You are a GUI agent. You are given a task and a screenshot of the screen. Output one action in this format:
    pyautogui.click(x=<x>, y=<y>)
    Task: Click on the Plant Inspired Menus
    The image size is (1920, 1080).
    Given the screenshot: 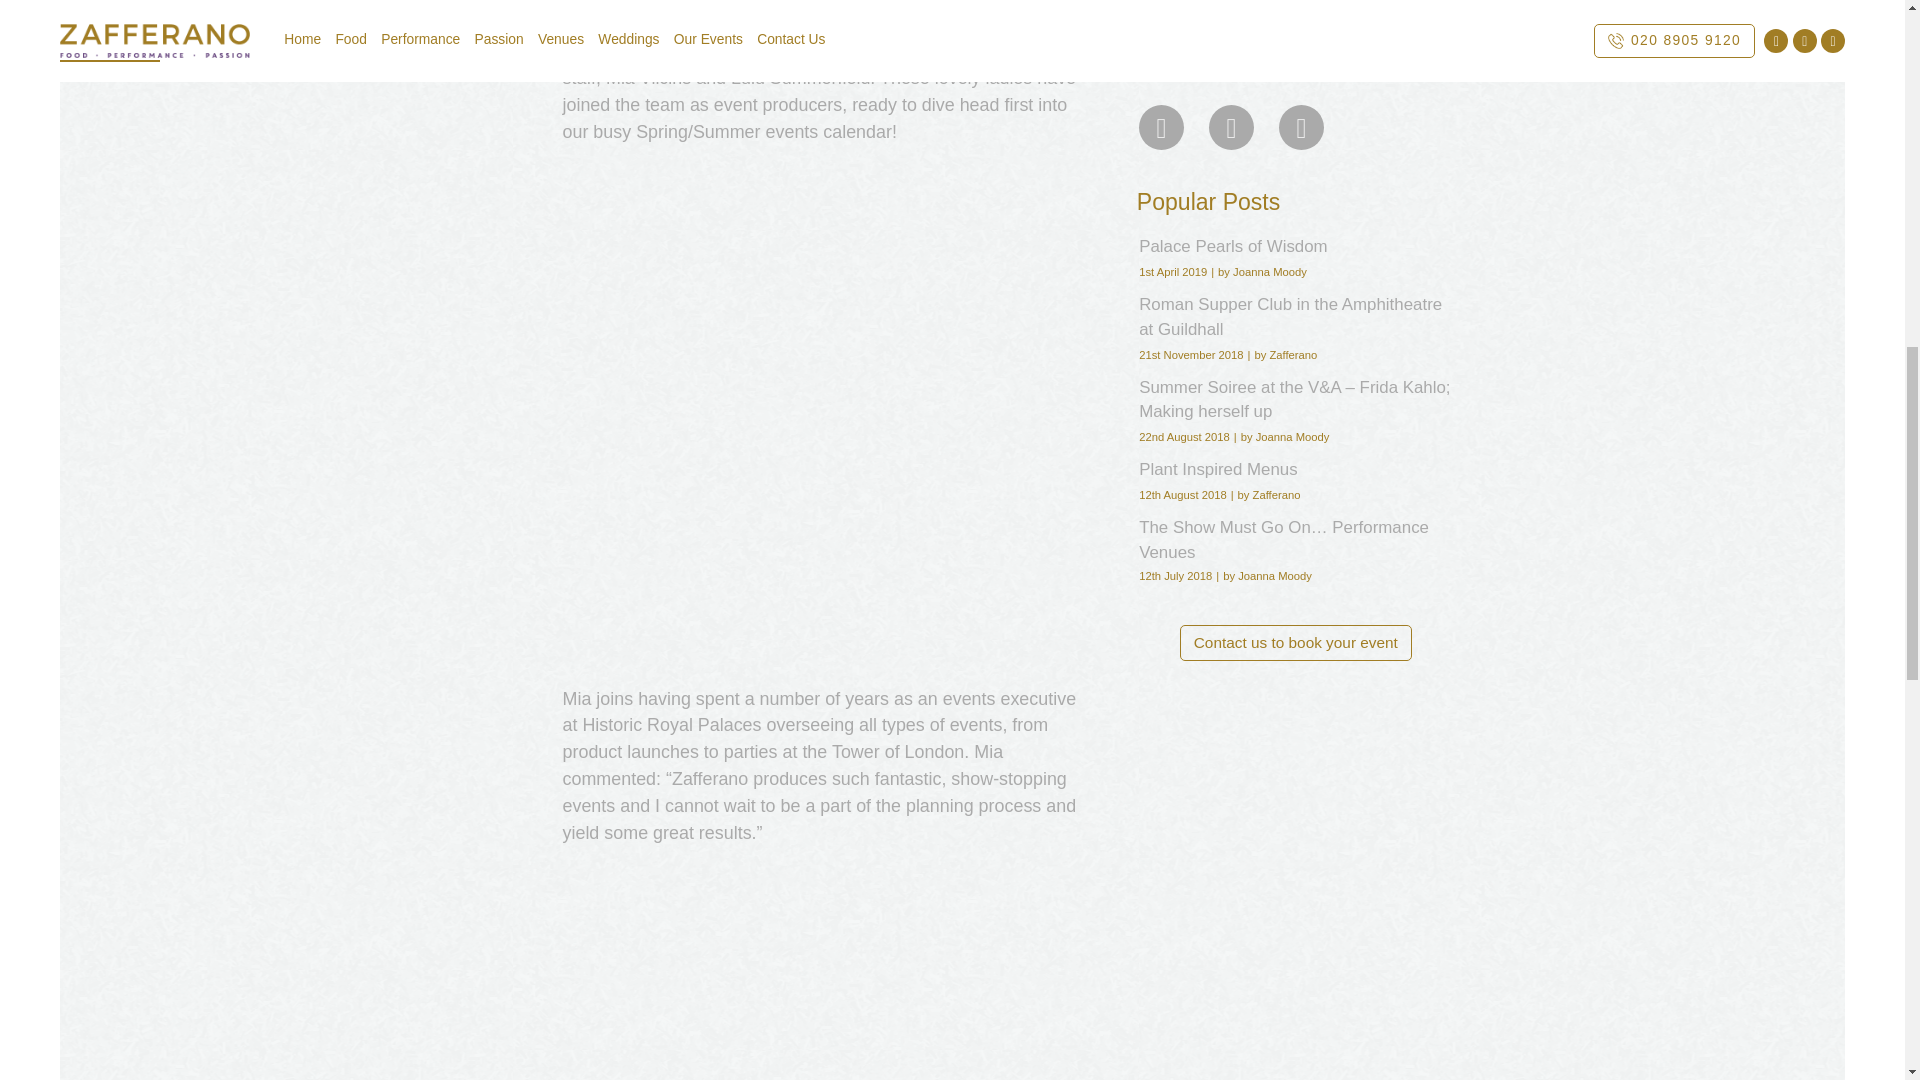 What is the action you would take?
    pyautogui.click(x=1294, y=469)
    